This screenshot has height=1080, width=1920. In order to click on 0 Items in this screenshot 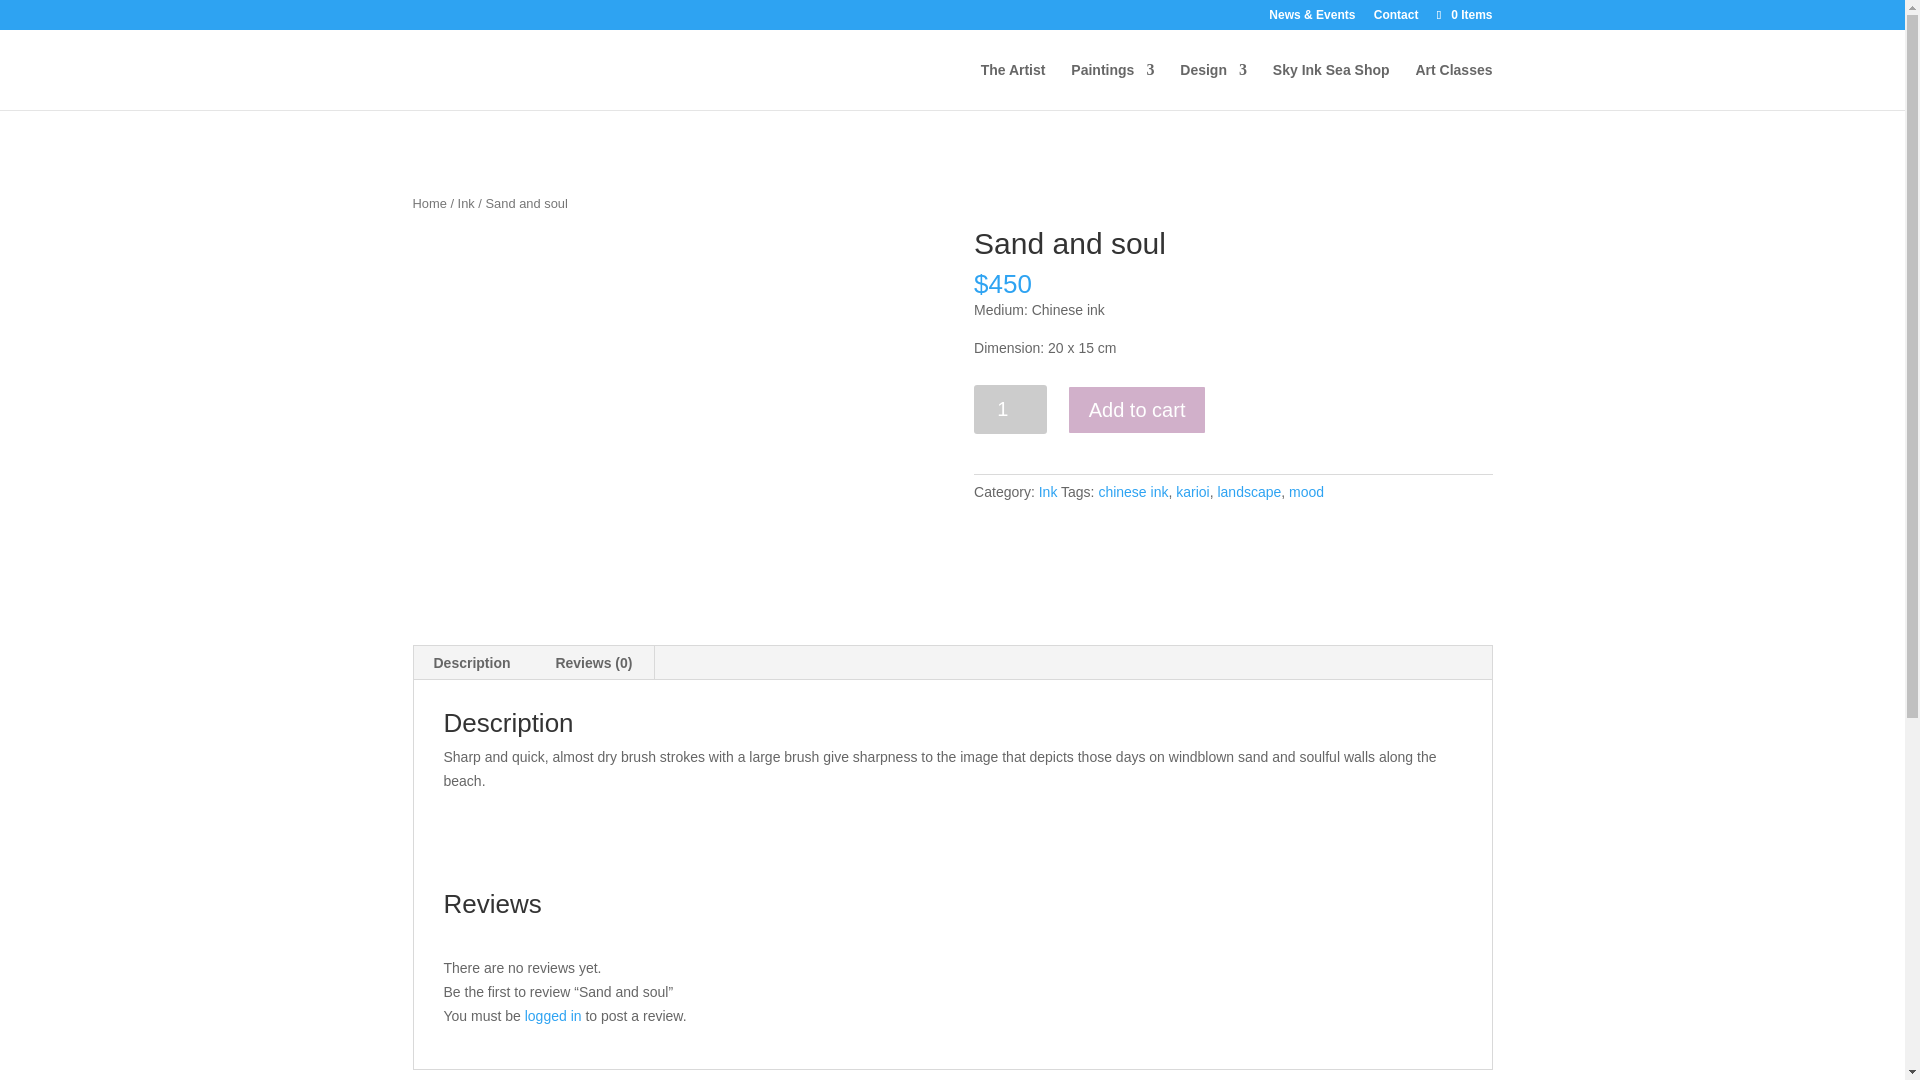, I will do `click(1462, 14)`.